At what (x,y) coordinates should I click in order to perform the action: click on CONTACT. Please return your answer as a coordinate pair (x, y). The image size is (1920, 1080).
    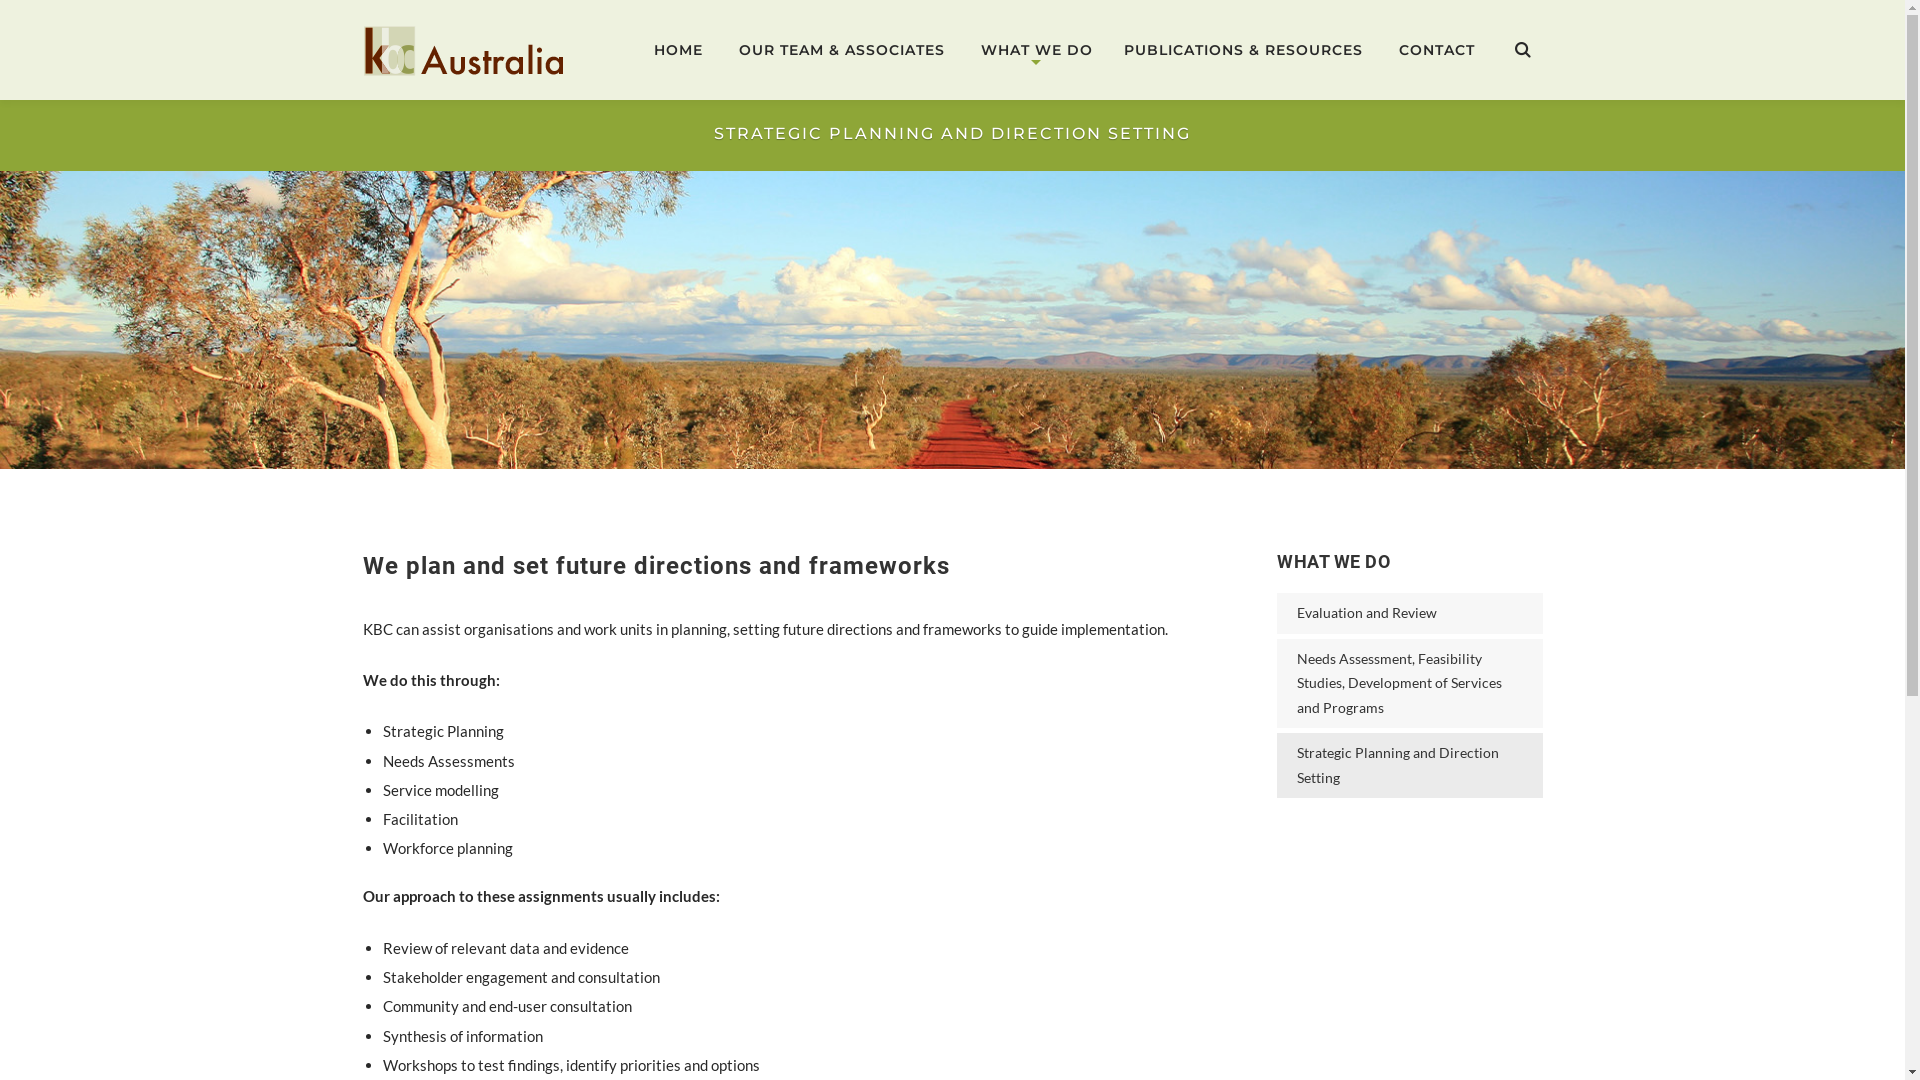
    Looking at the image, I should click on (1437, 50).